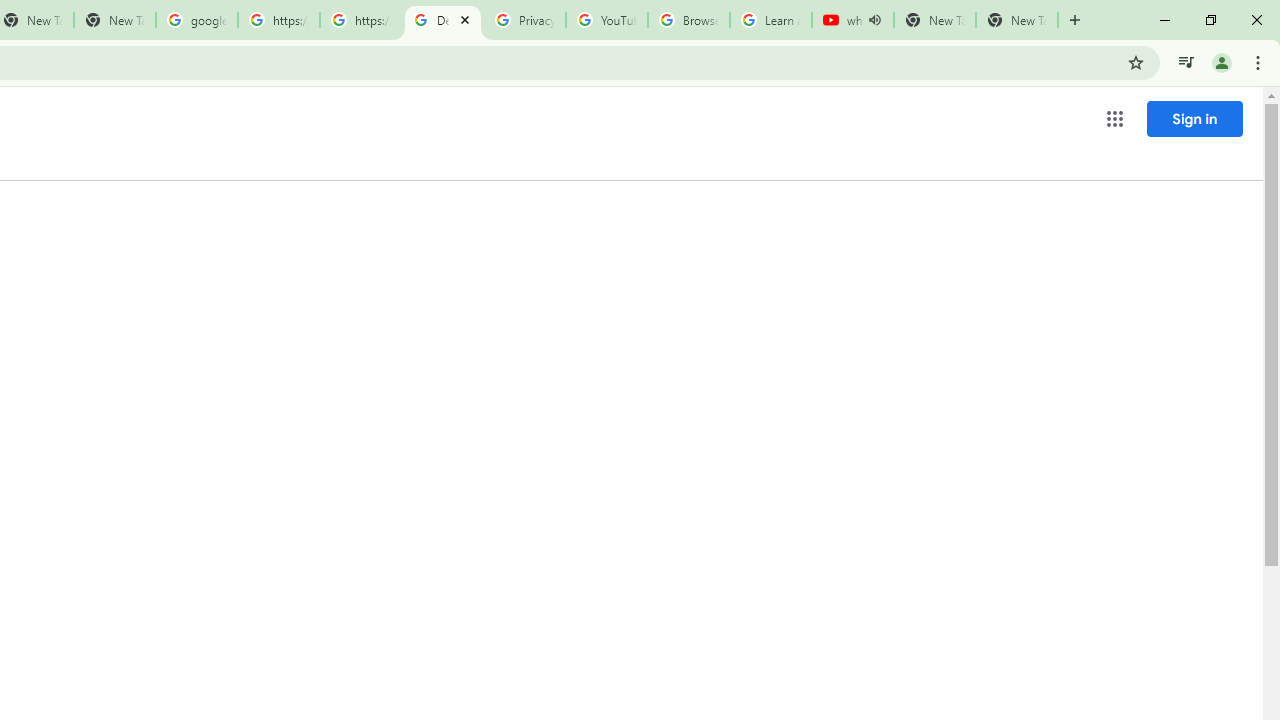 This screenshot has height=720, width=1280. I want to click on New Tab, so click(1016, 20).